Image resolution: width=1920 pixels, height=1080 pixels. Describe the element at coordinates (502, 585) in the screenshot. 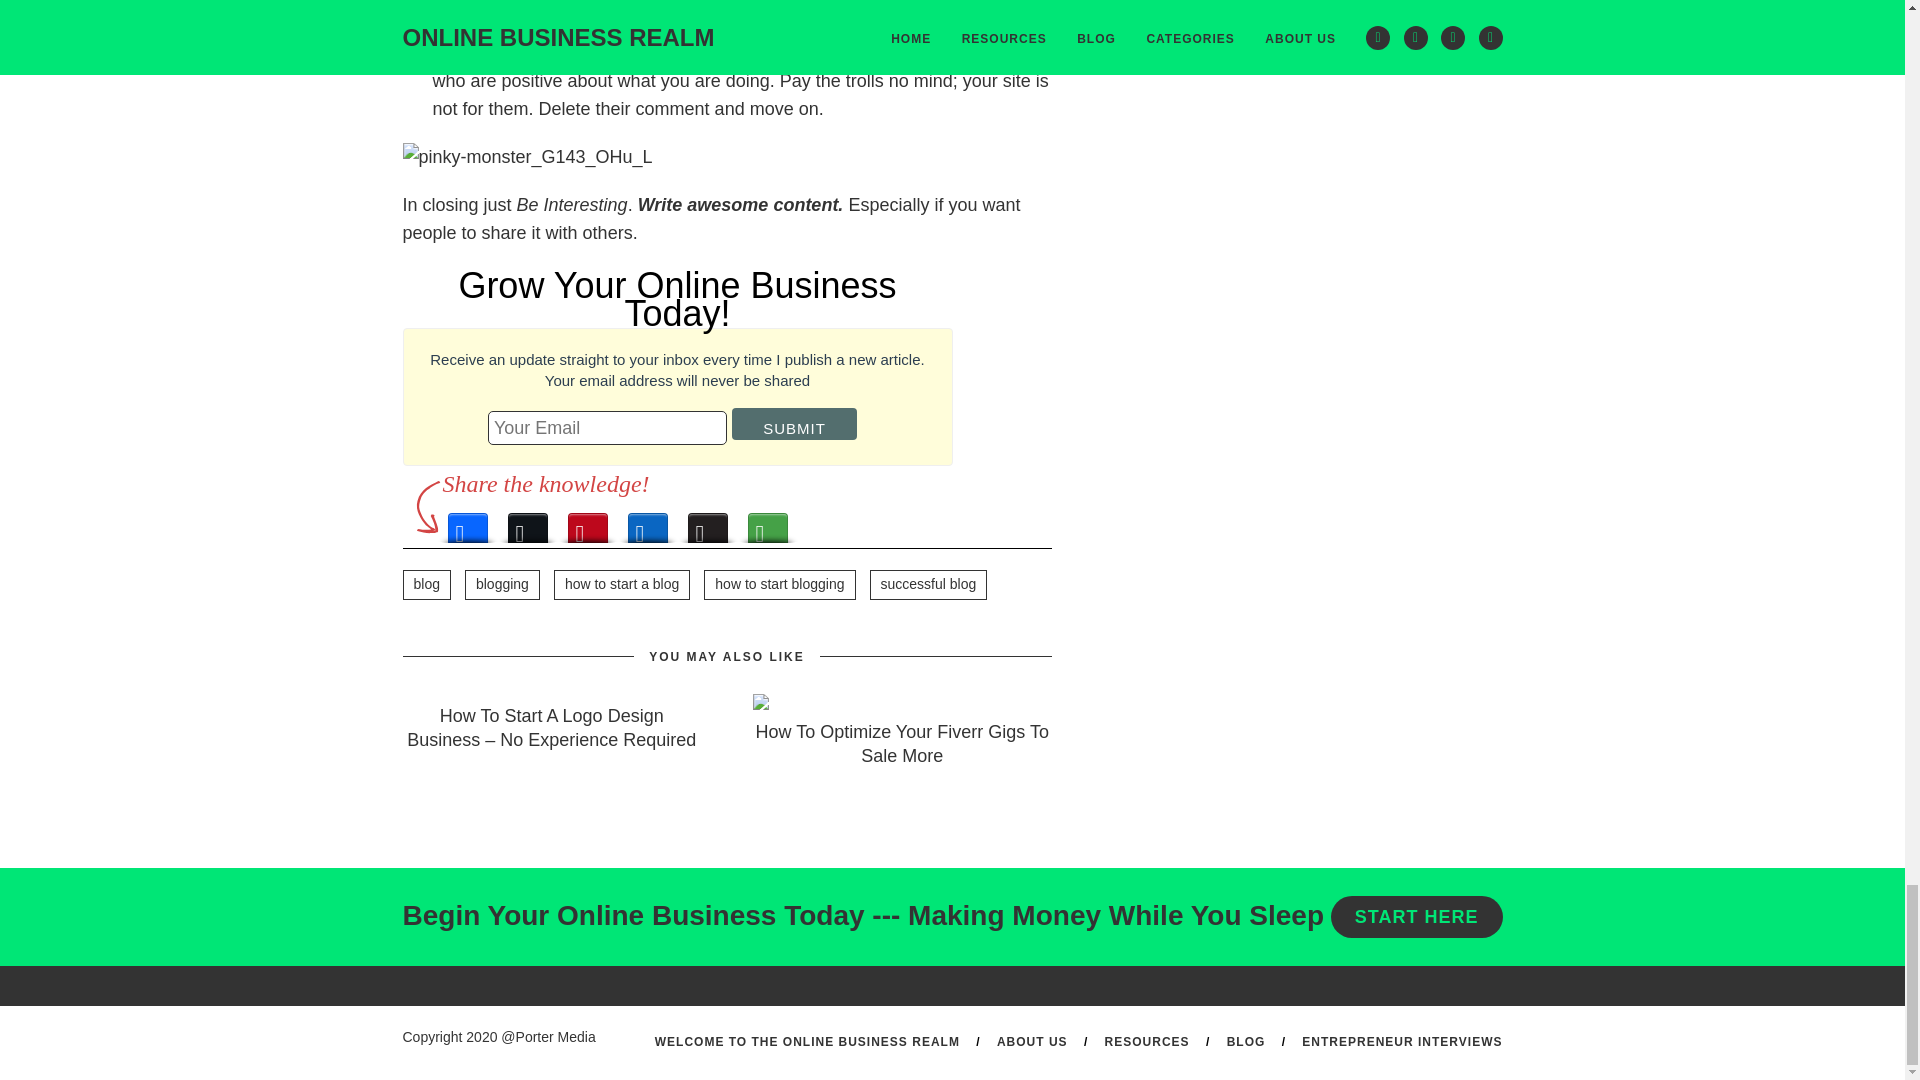

I see `blogging` at that location.